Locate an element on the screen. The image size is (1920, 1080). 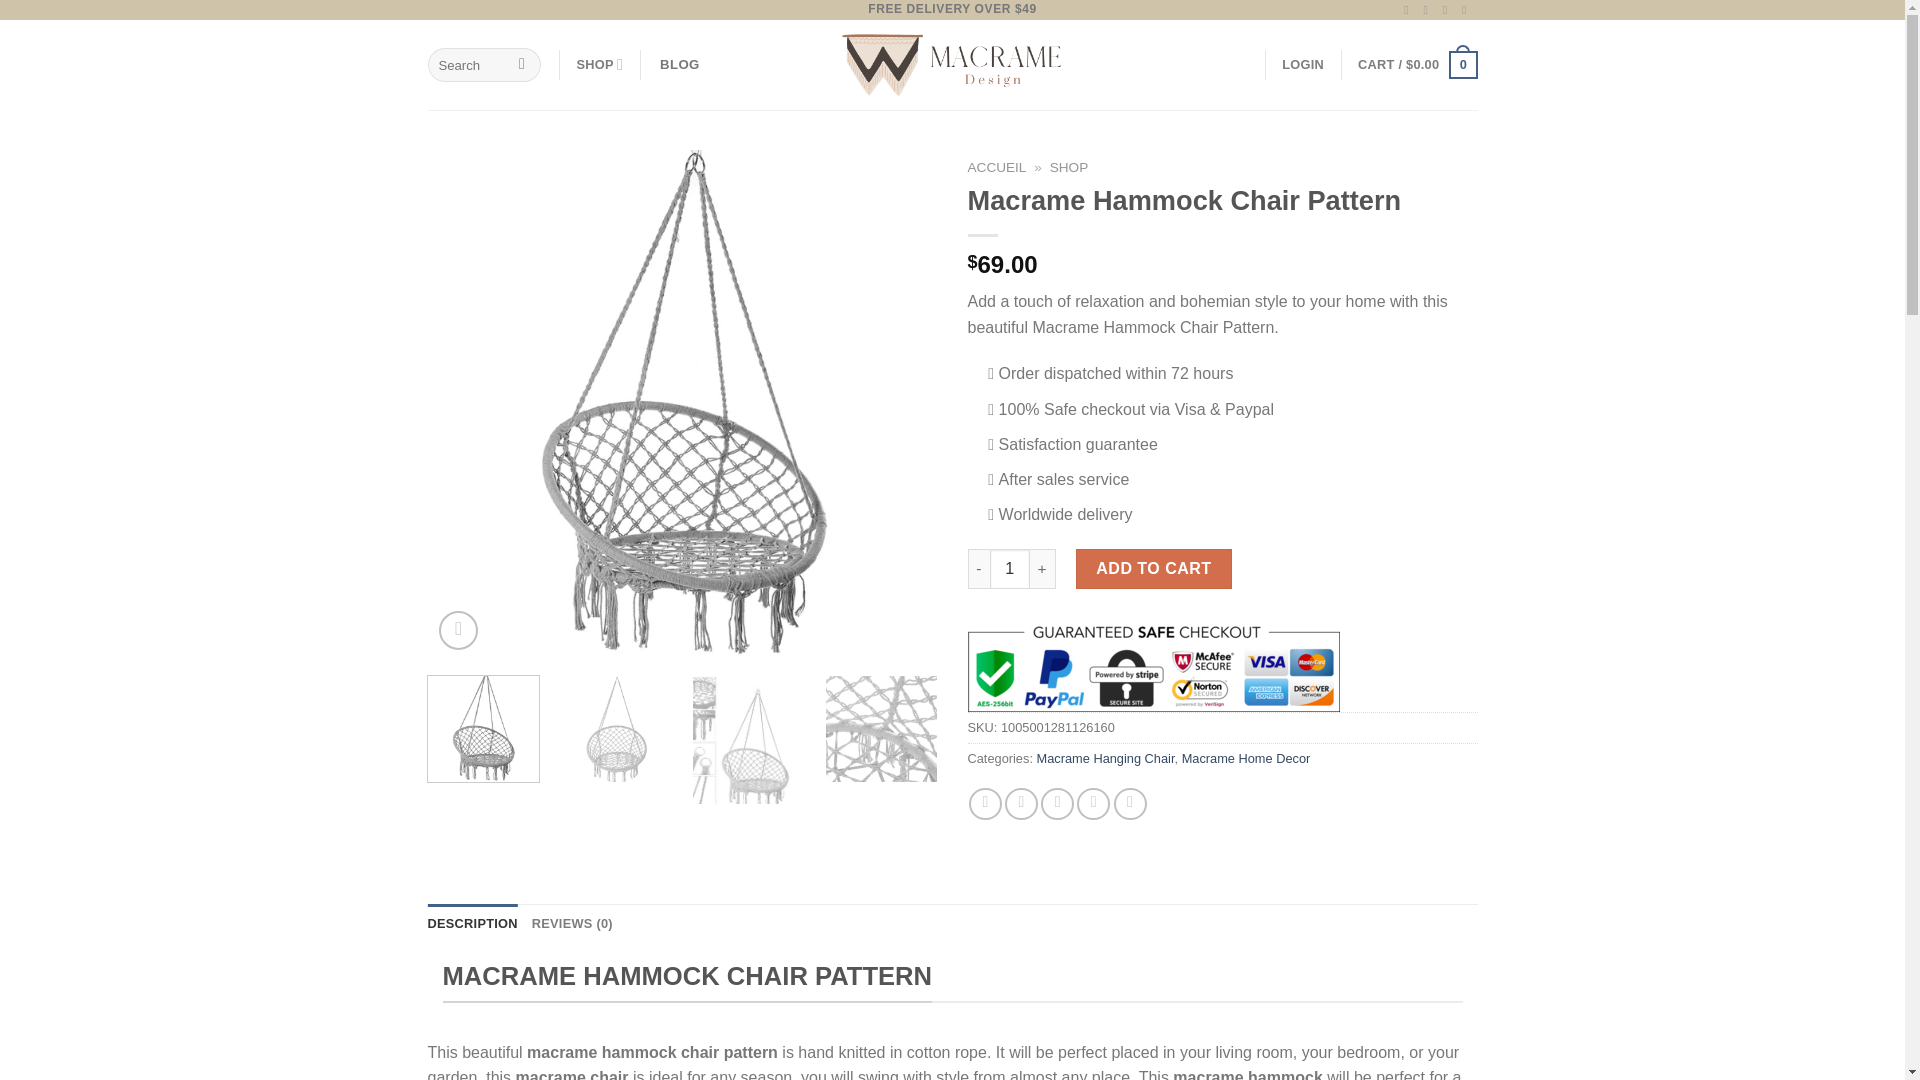
LOGIN is located at coordinates (1303, 65).